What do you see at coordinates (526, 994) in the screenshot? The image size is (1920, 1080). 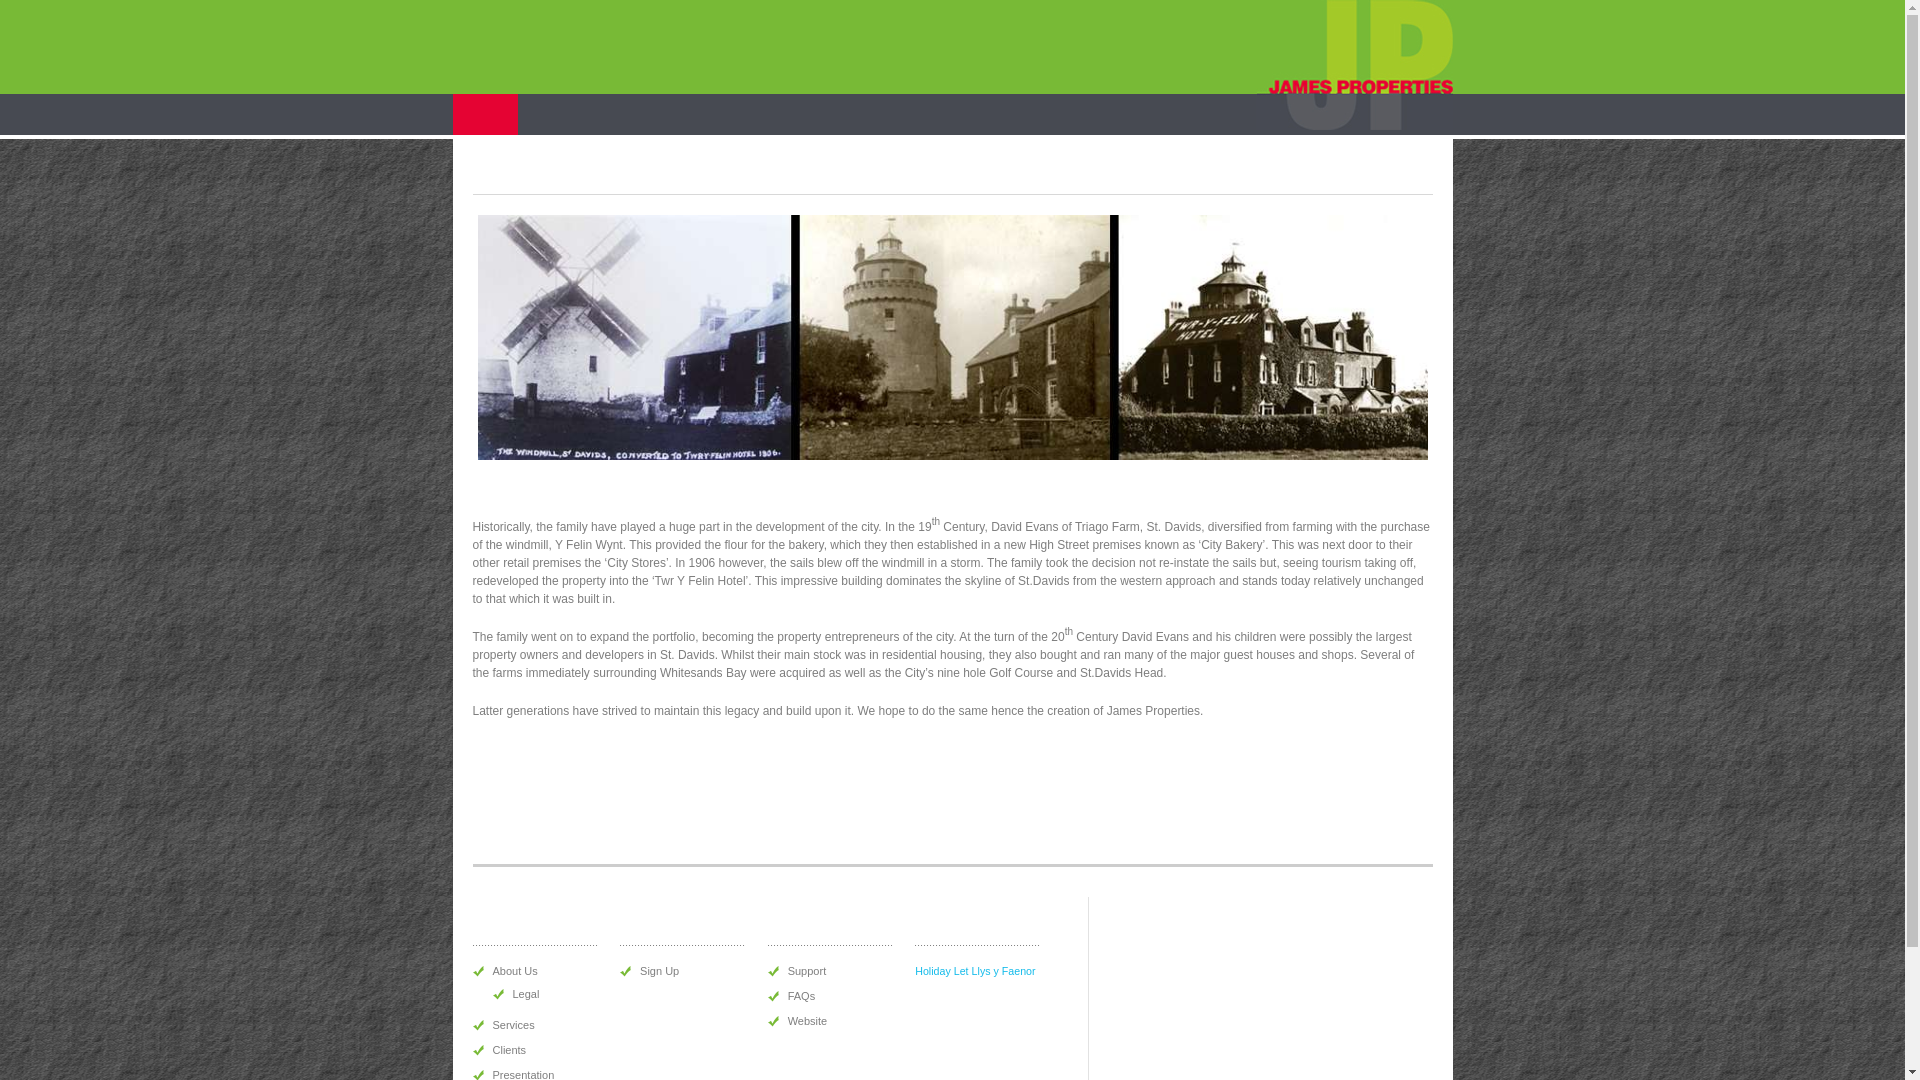 I see `Legal` at bounding box center [526, 994].